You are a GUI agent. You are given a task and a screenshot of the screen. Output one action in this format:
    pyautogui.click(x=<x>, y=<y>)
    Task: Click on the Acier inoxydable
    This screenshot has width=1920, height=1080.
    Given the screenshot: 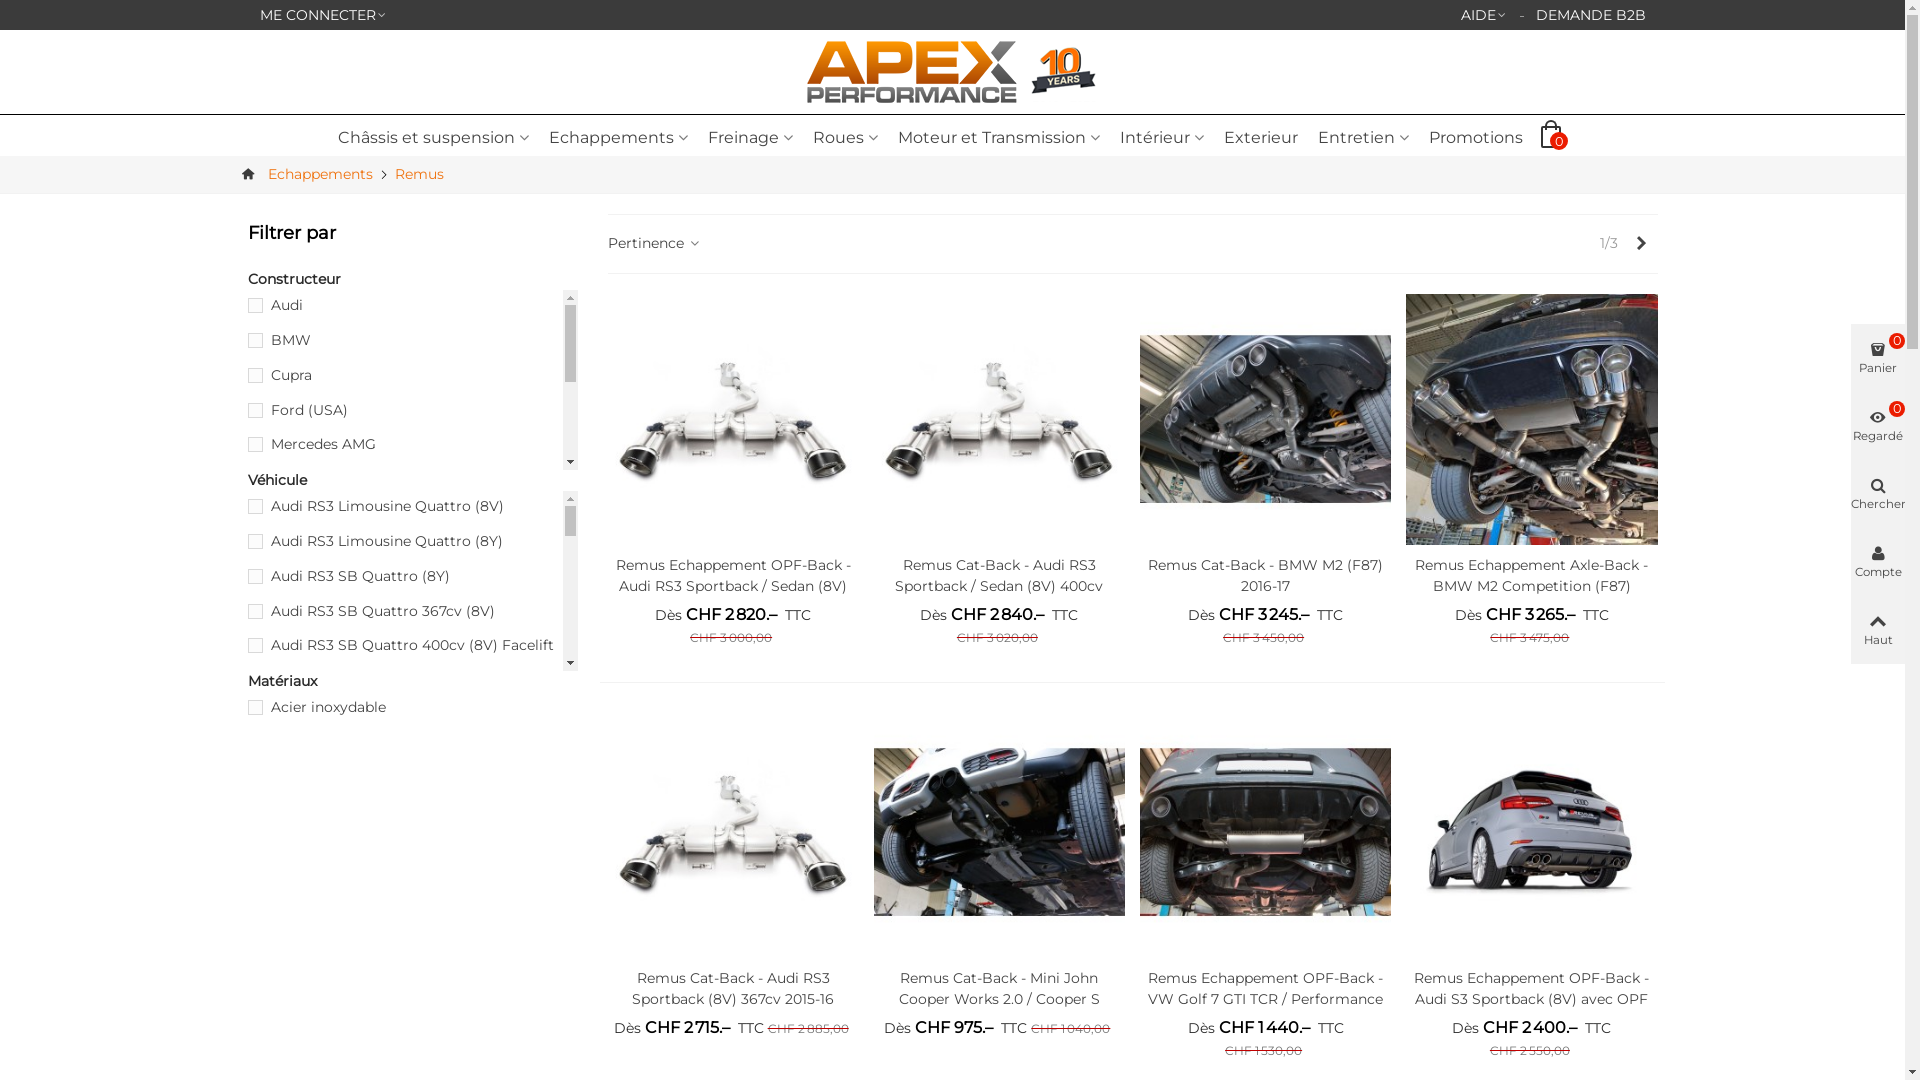 What is the action you would take?
    pyautogui.click(x=420, y=708)
    